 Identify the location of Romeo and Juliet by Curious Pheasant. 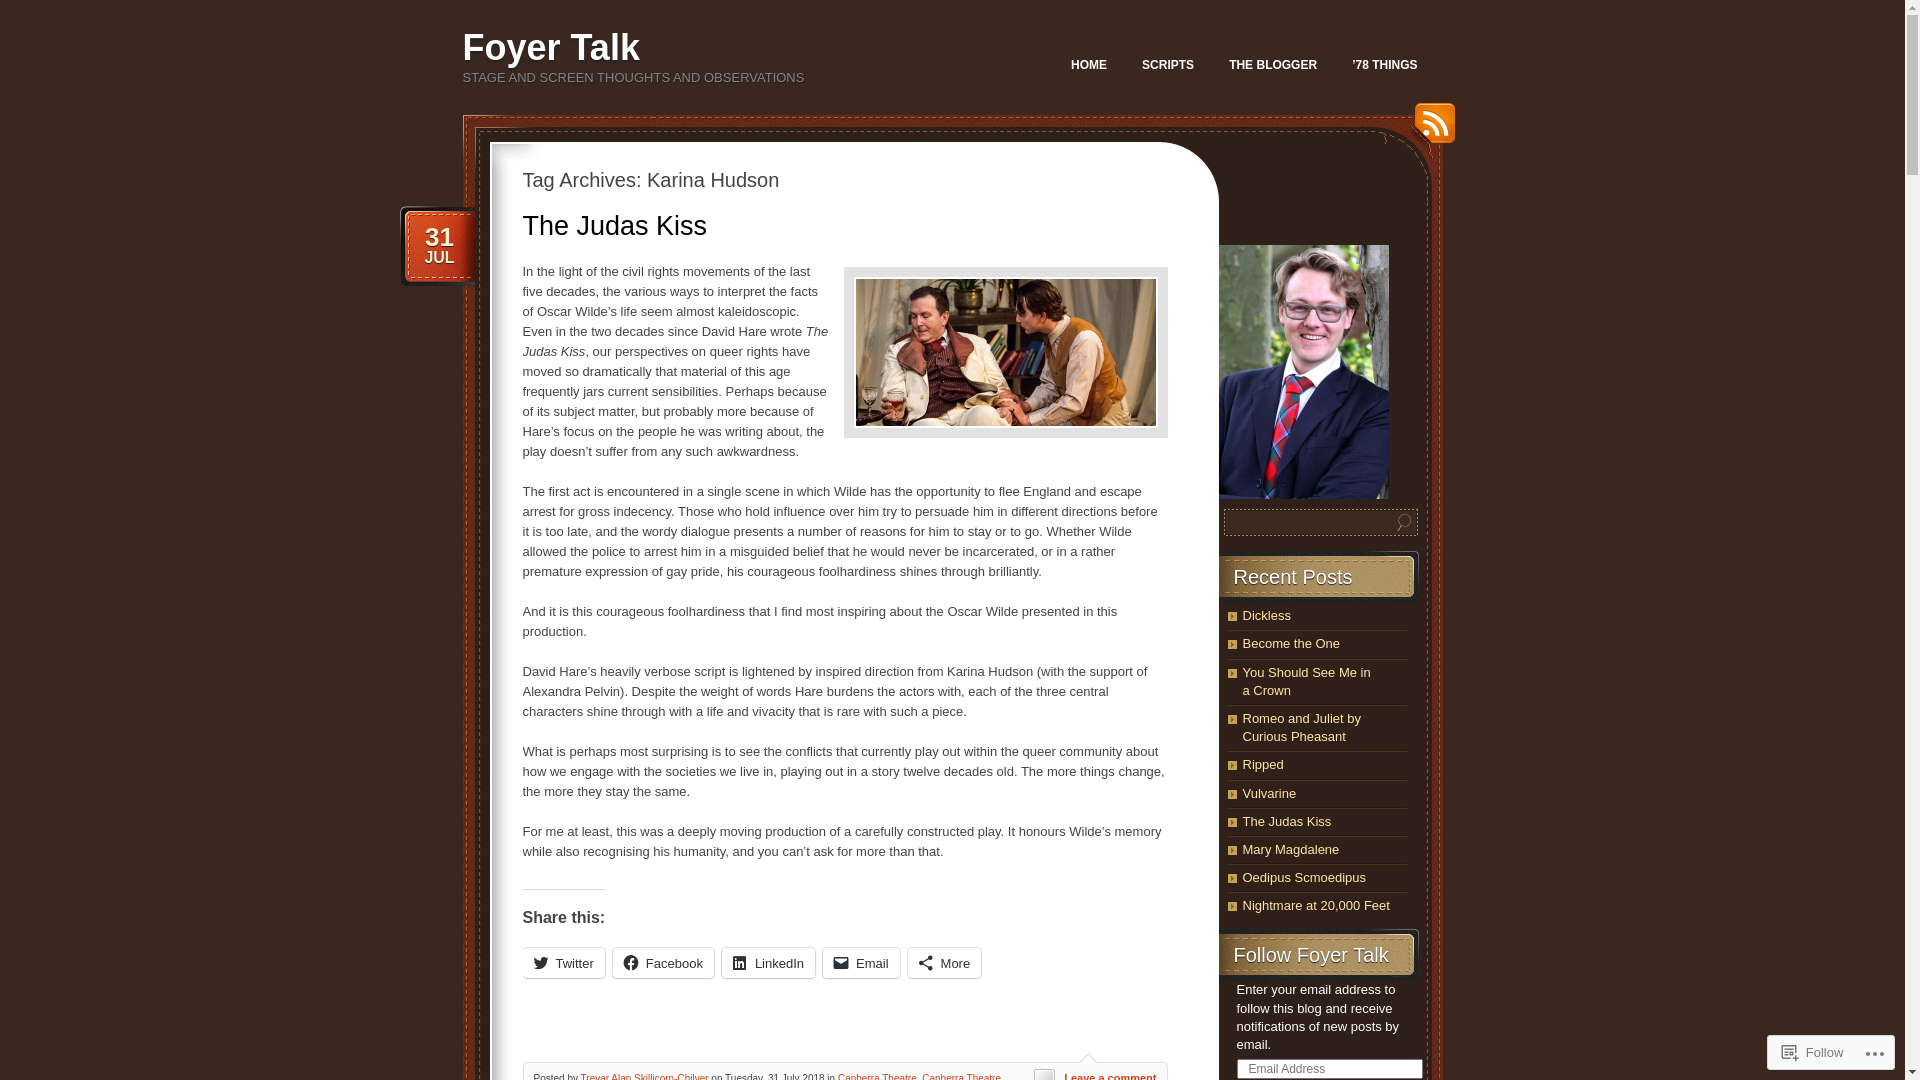
(1302, 728).